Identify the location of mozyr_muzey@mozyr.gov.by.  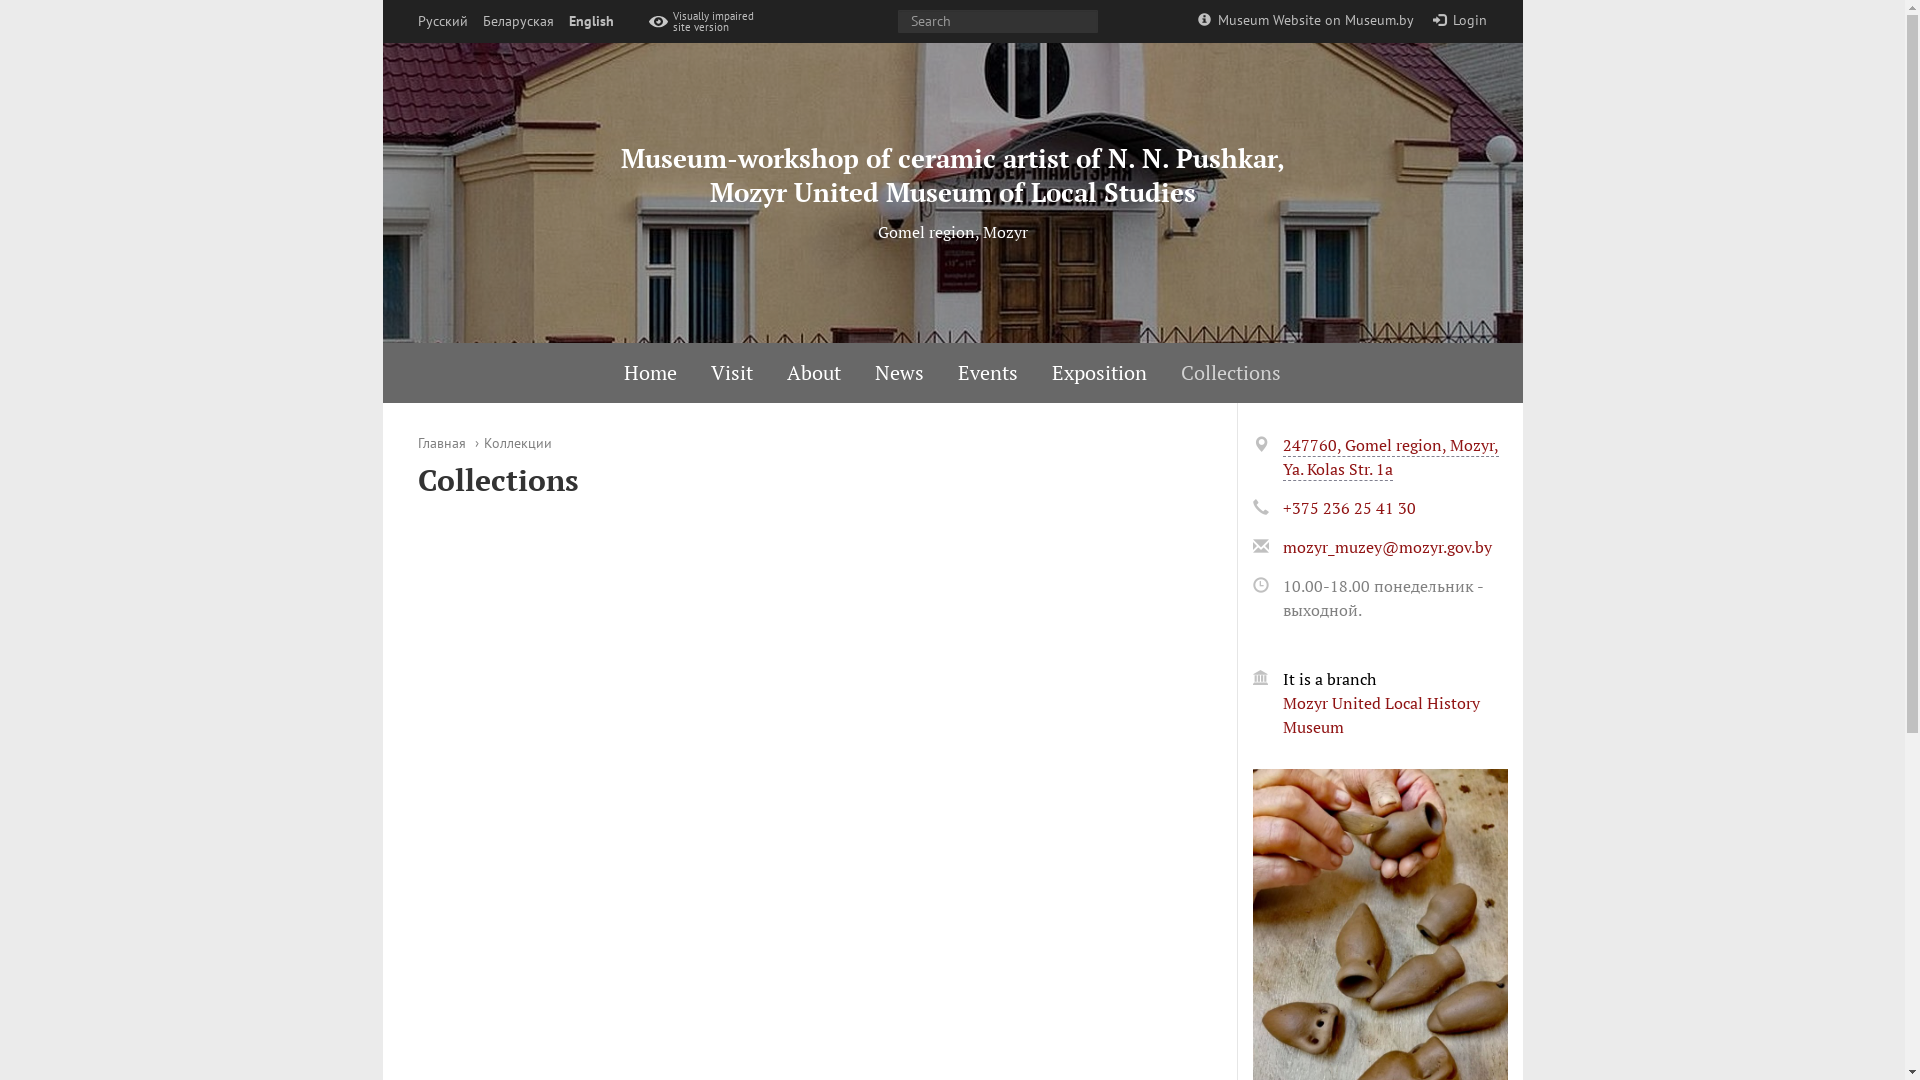
(1386, 547).